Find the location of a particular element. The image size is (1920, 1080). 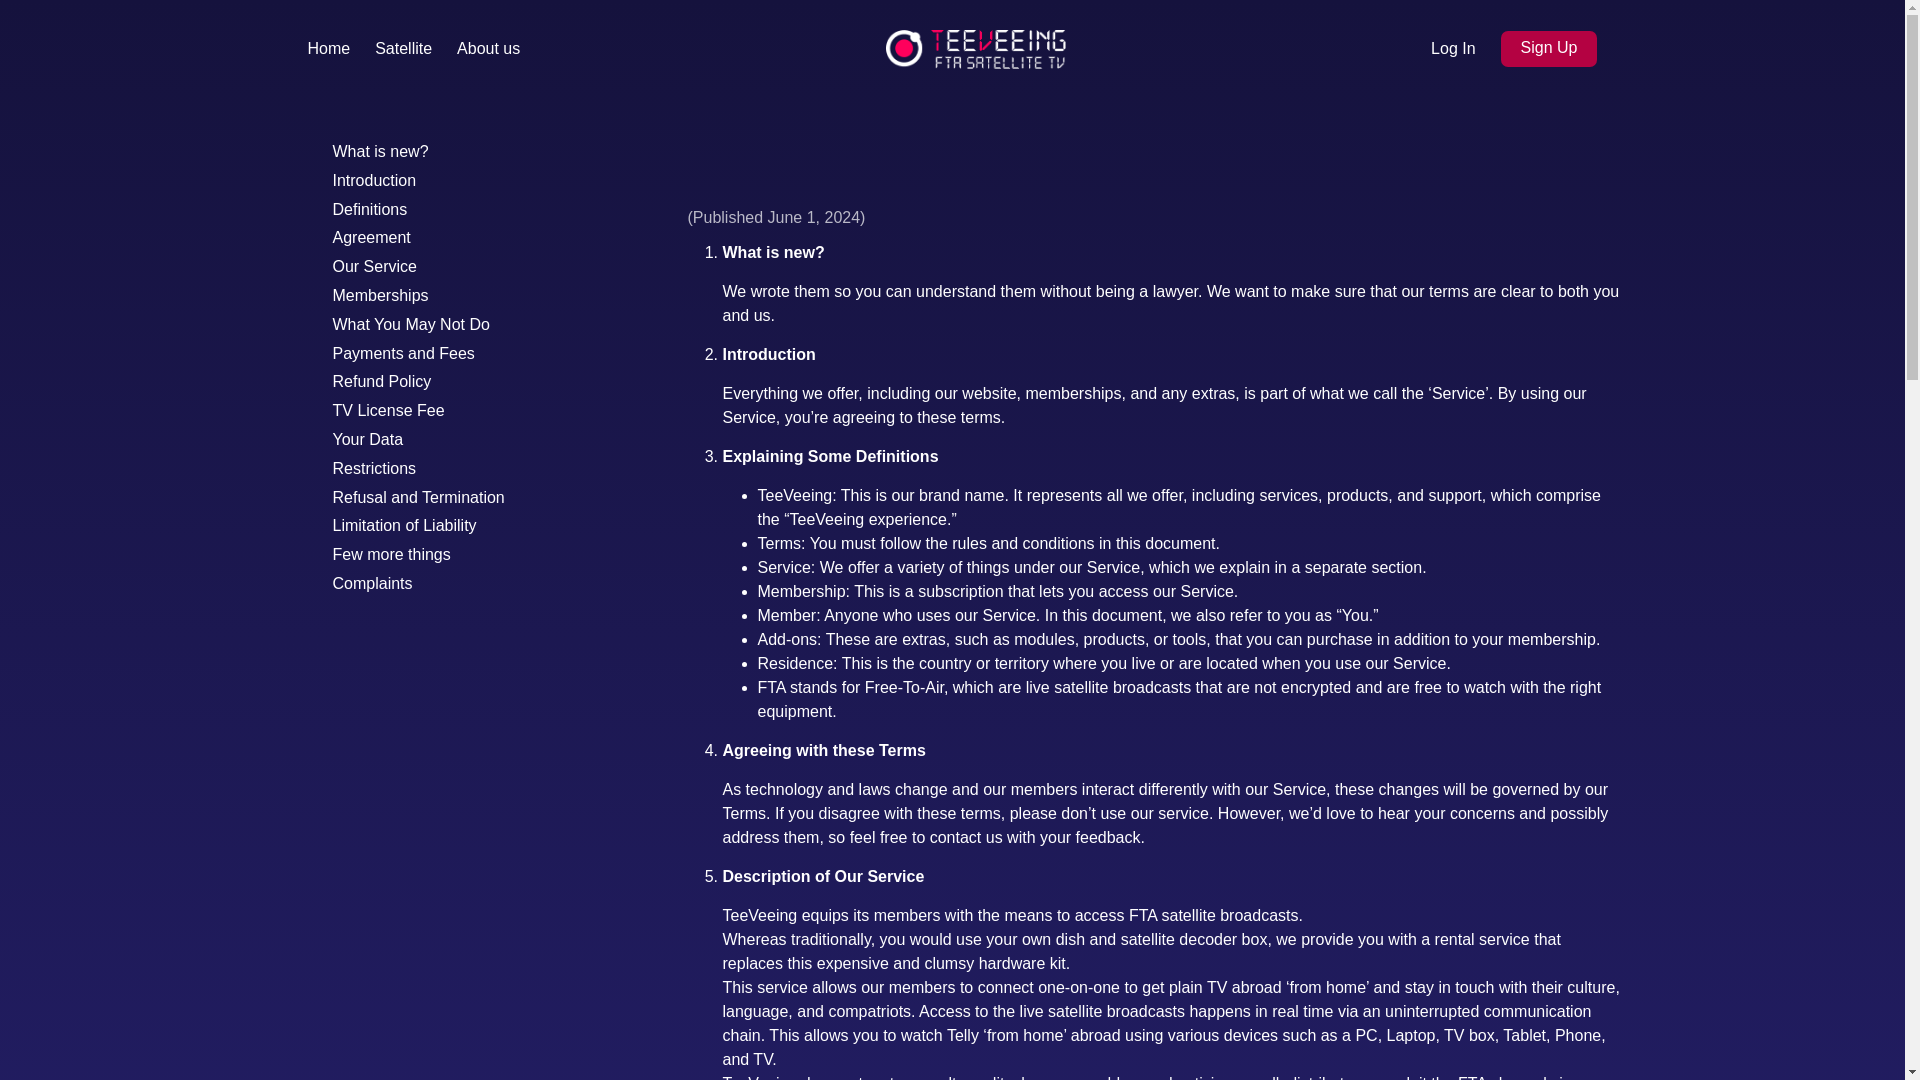

Log In is located at coordinates (1452, 49).